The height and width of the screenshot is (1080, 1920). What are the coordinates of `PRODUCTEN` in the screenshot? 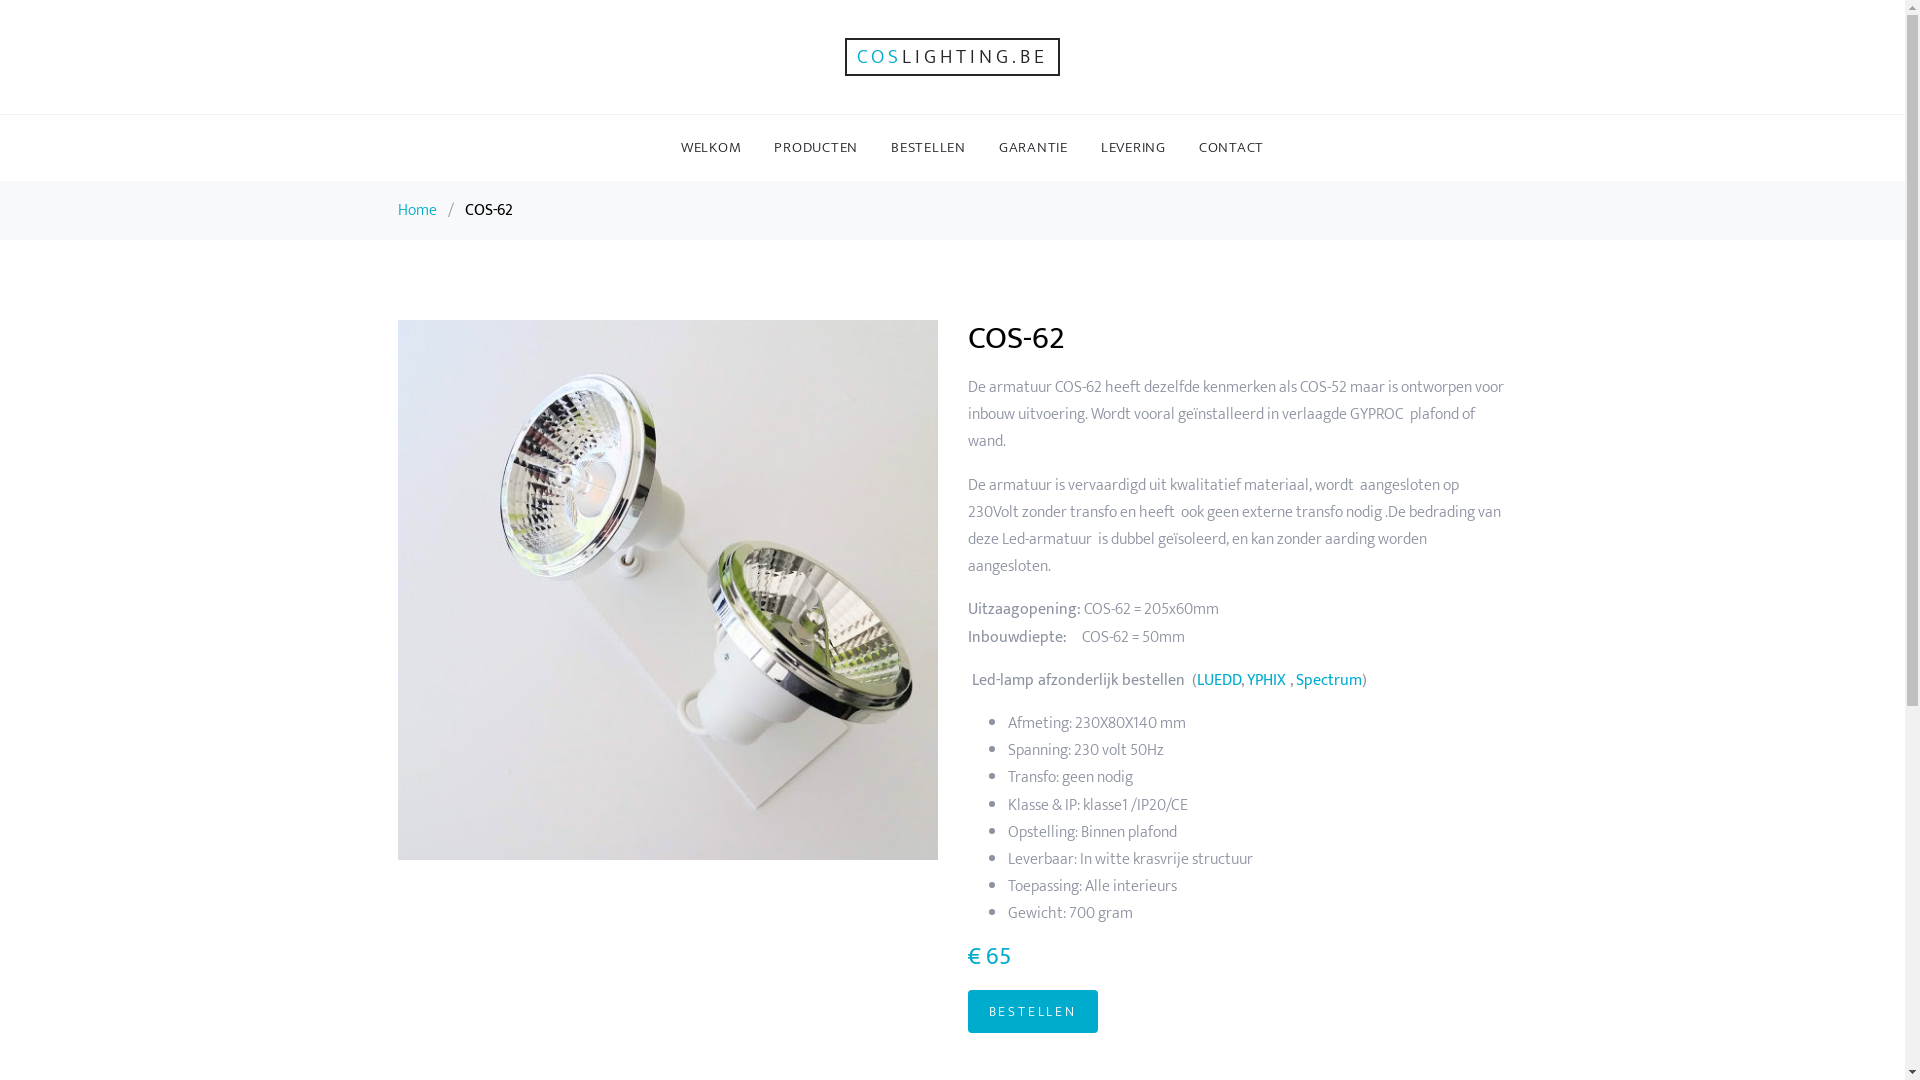 It's located at (816, 148).